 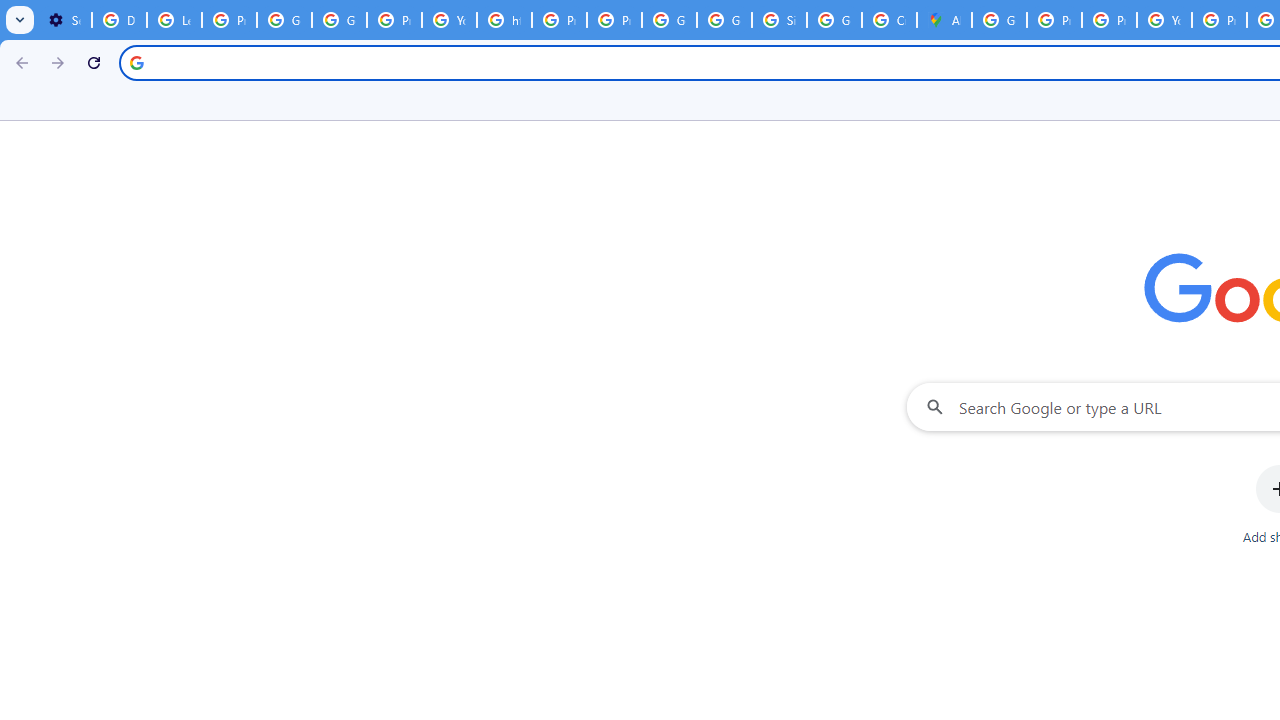 I want to click on YouTube, so click(x=450, y=20).